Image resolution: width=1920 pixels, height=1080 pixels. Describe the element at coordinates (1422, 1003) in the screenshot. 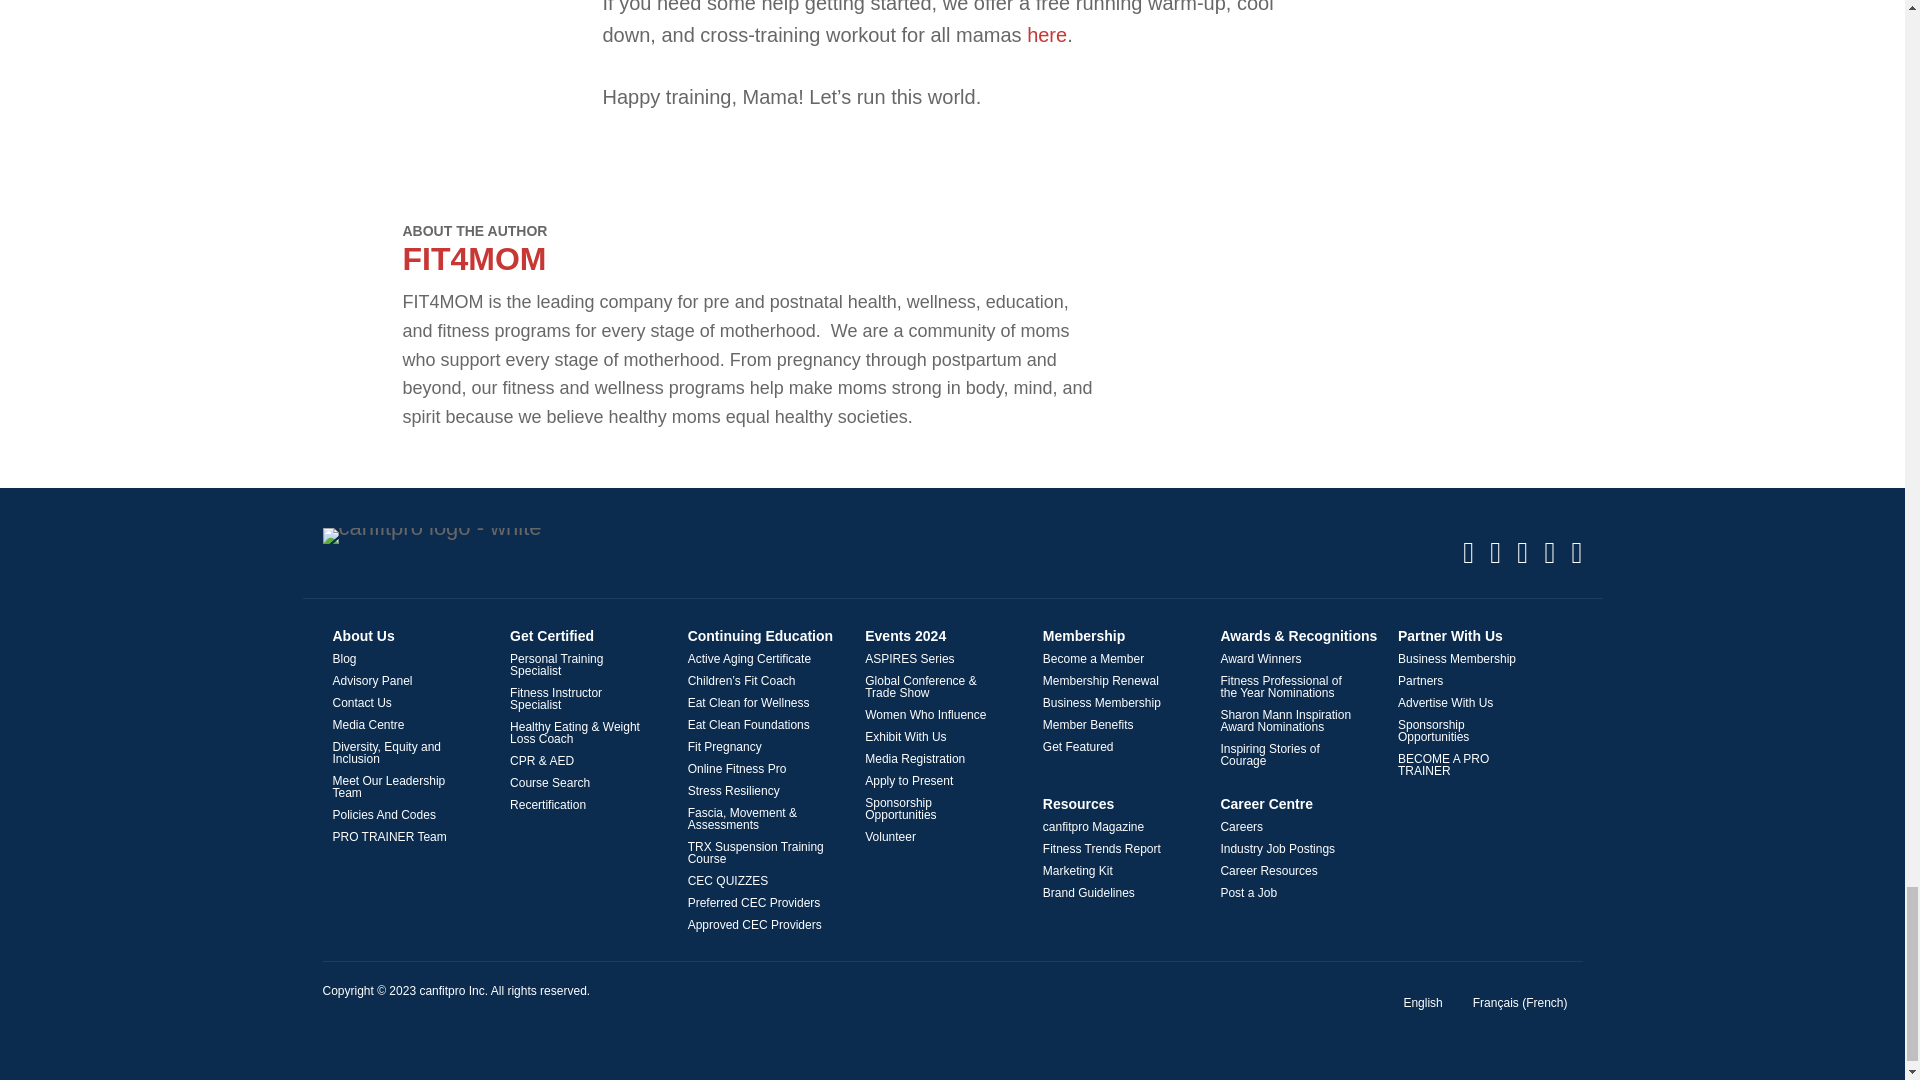

I see `English` at that location.